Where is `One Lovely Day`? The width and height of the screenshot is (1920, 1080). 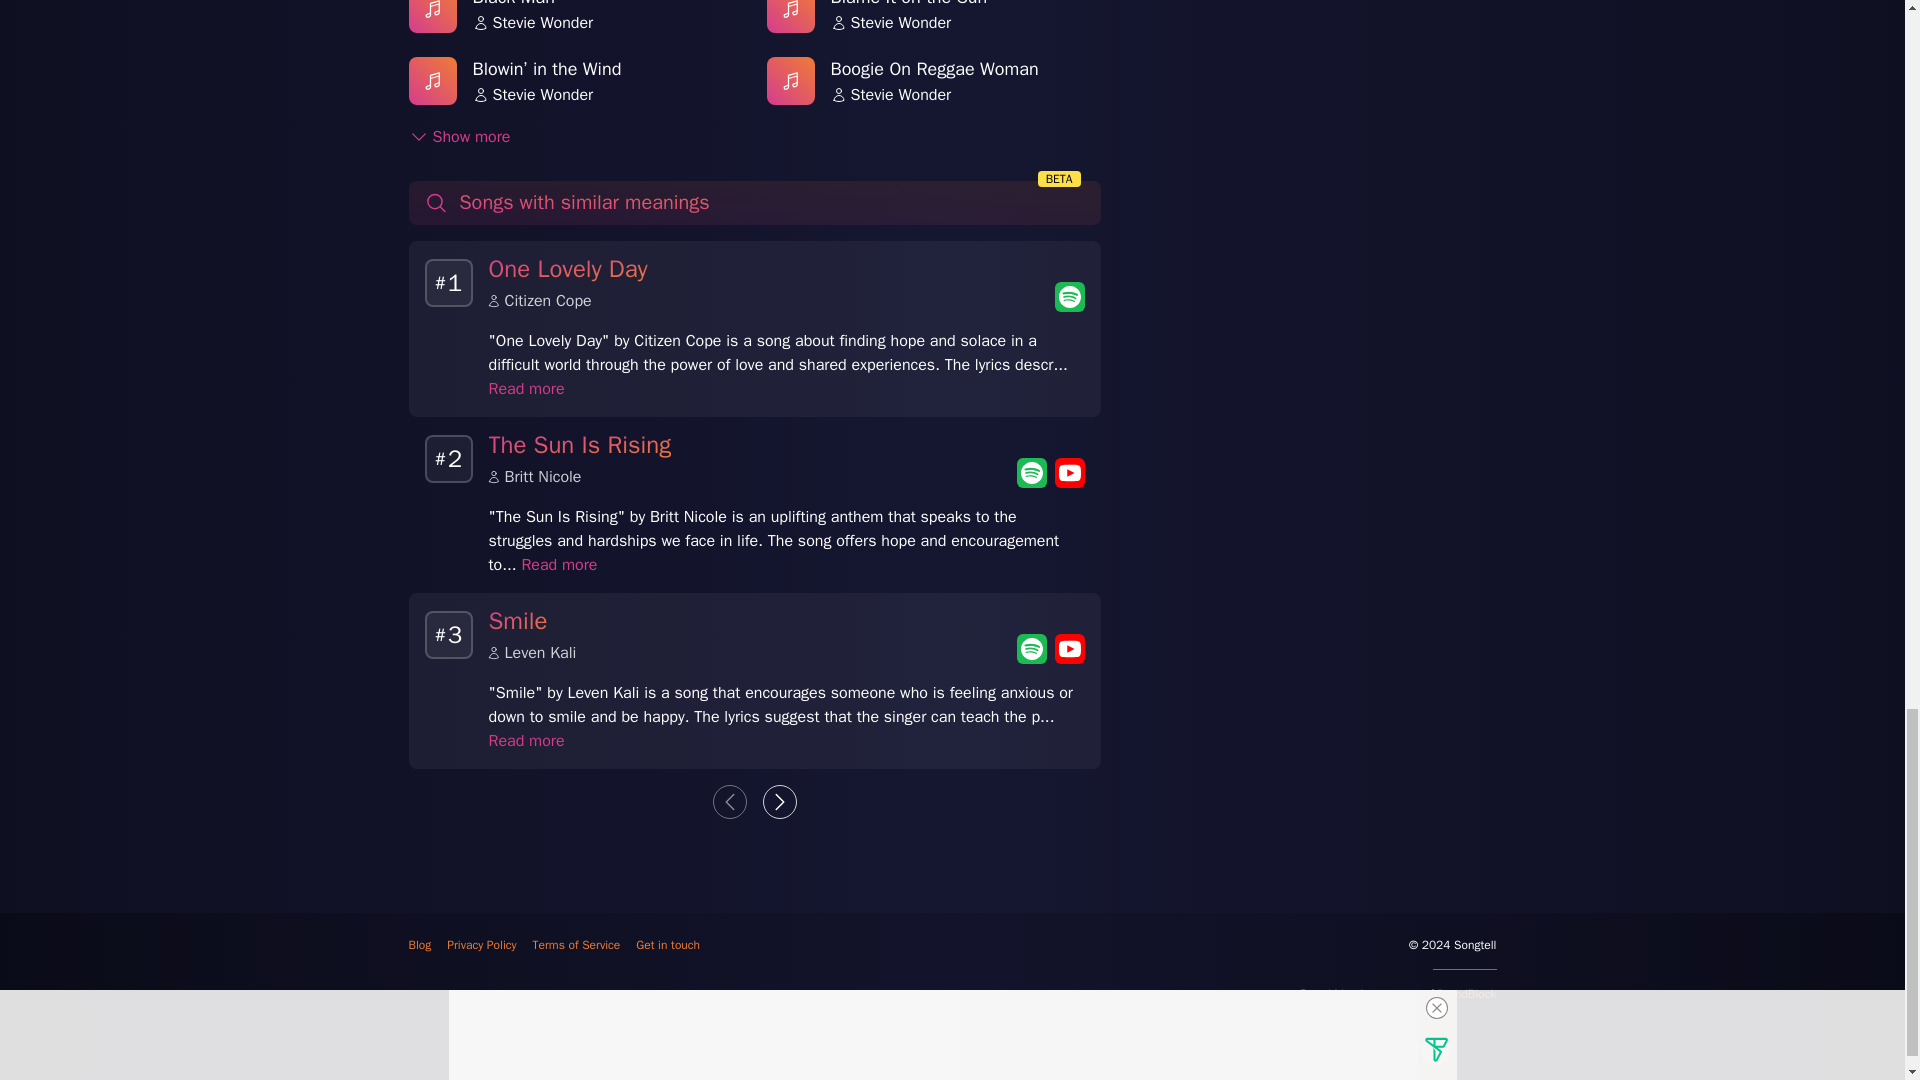 One Lovely Day is located at coordinates (567, 271).